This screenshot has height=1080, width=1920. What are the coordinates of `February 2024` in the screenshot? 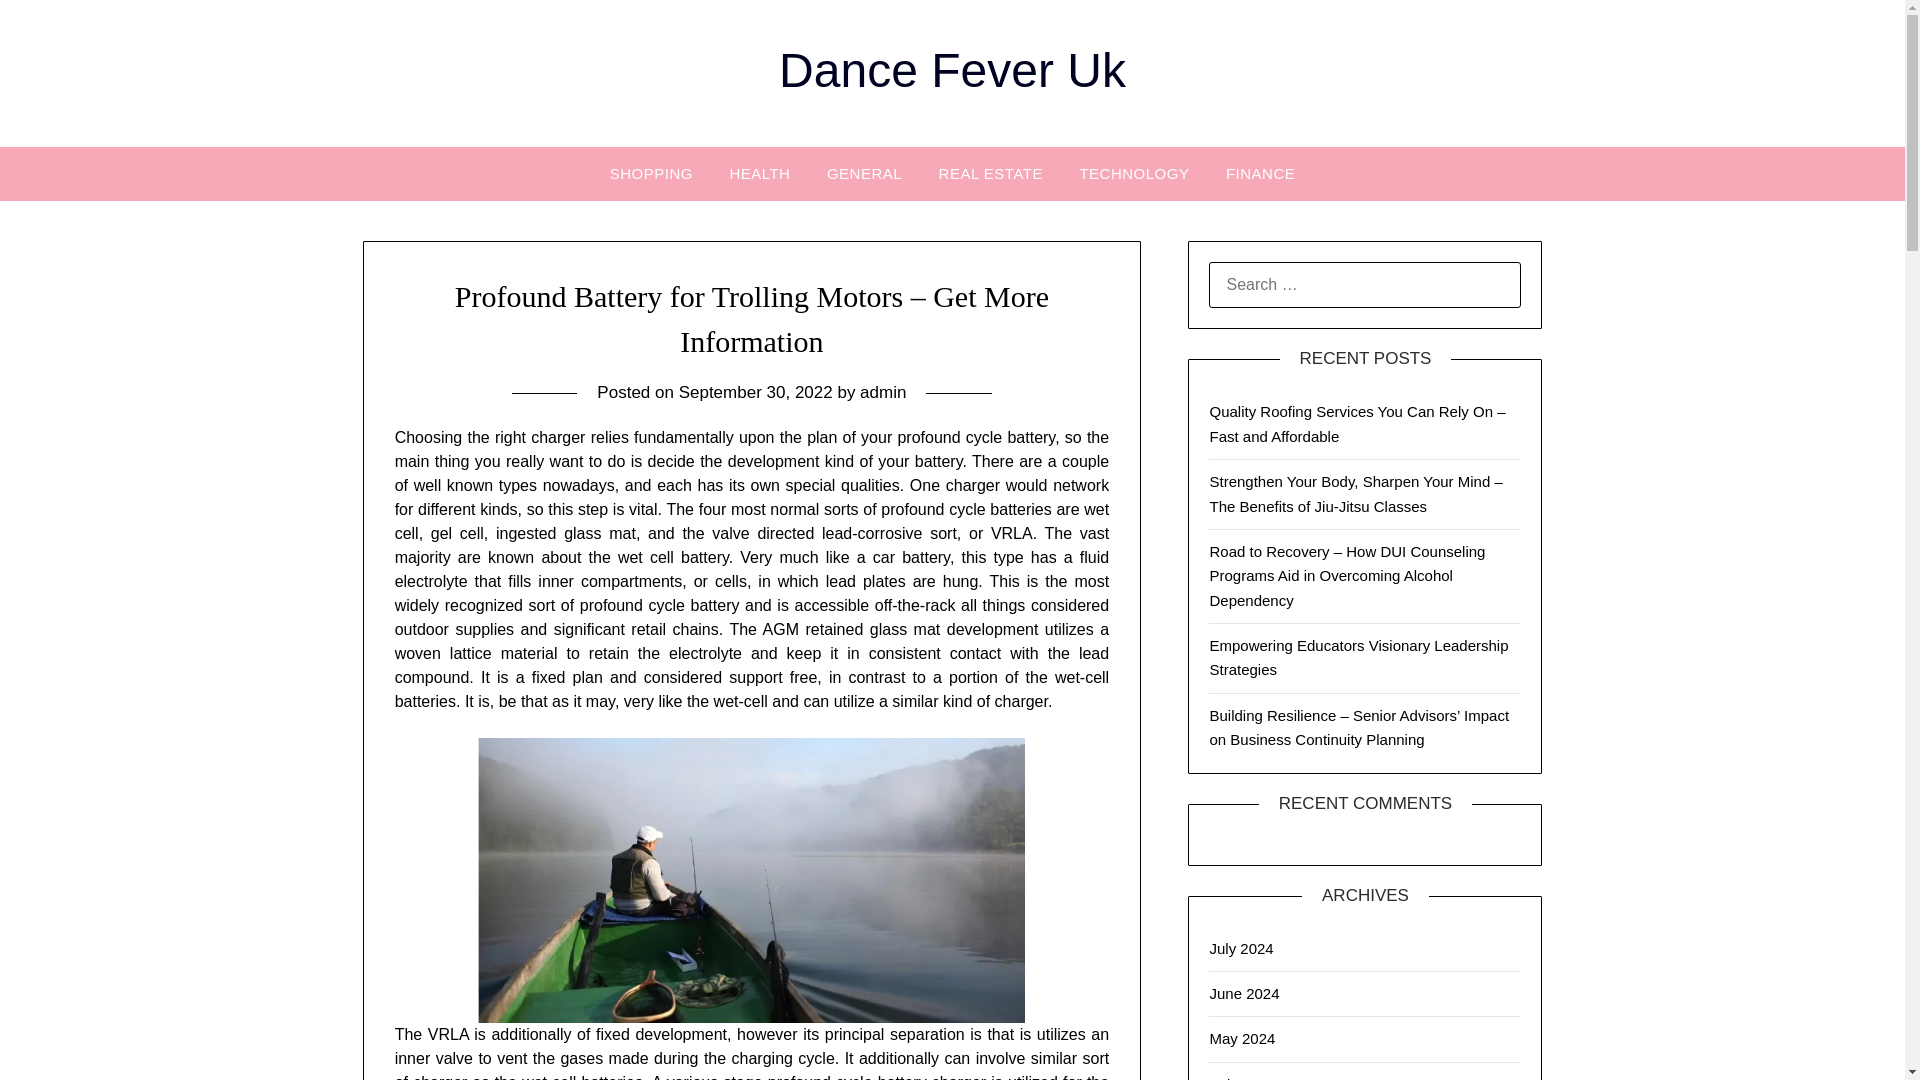 It's located at (1258, 1078).